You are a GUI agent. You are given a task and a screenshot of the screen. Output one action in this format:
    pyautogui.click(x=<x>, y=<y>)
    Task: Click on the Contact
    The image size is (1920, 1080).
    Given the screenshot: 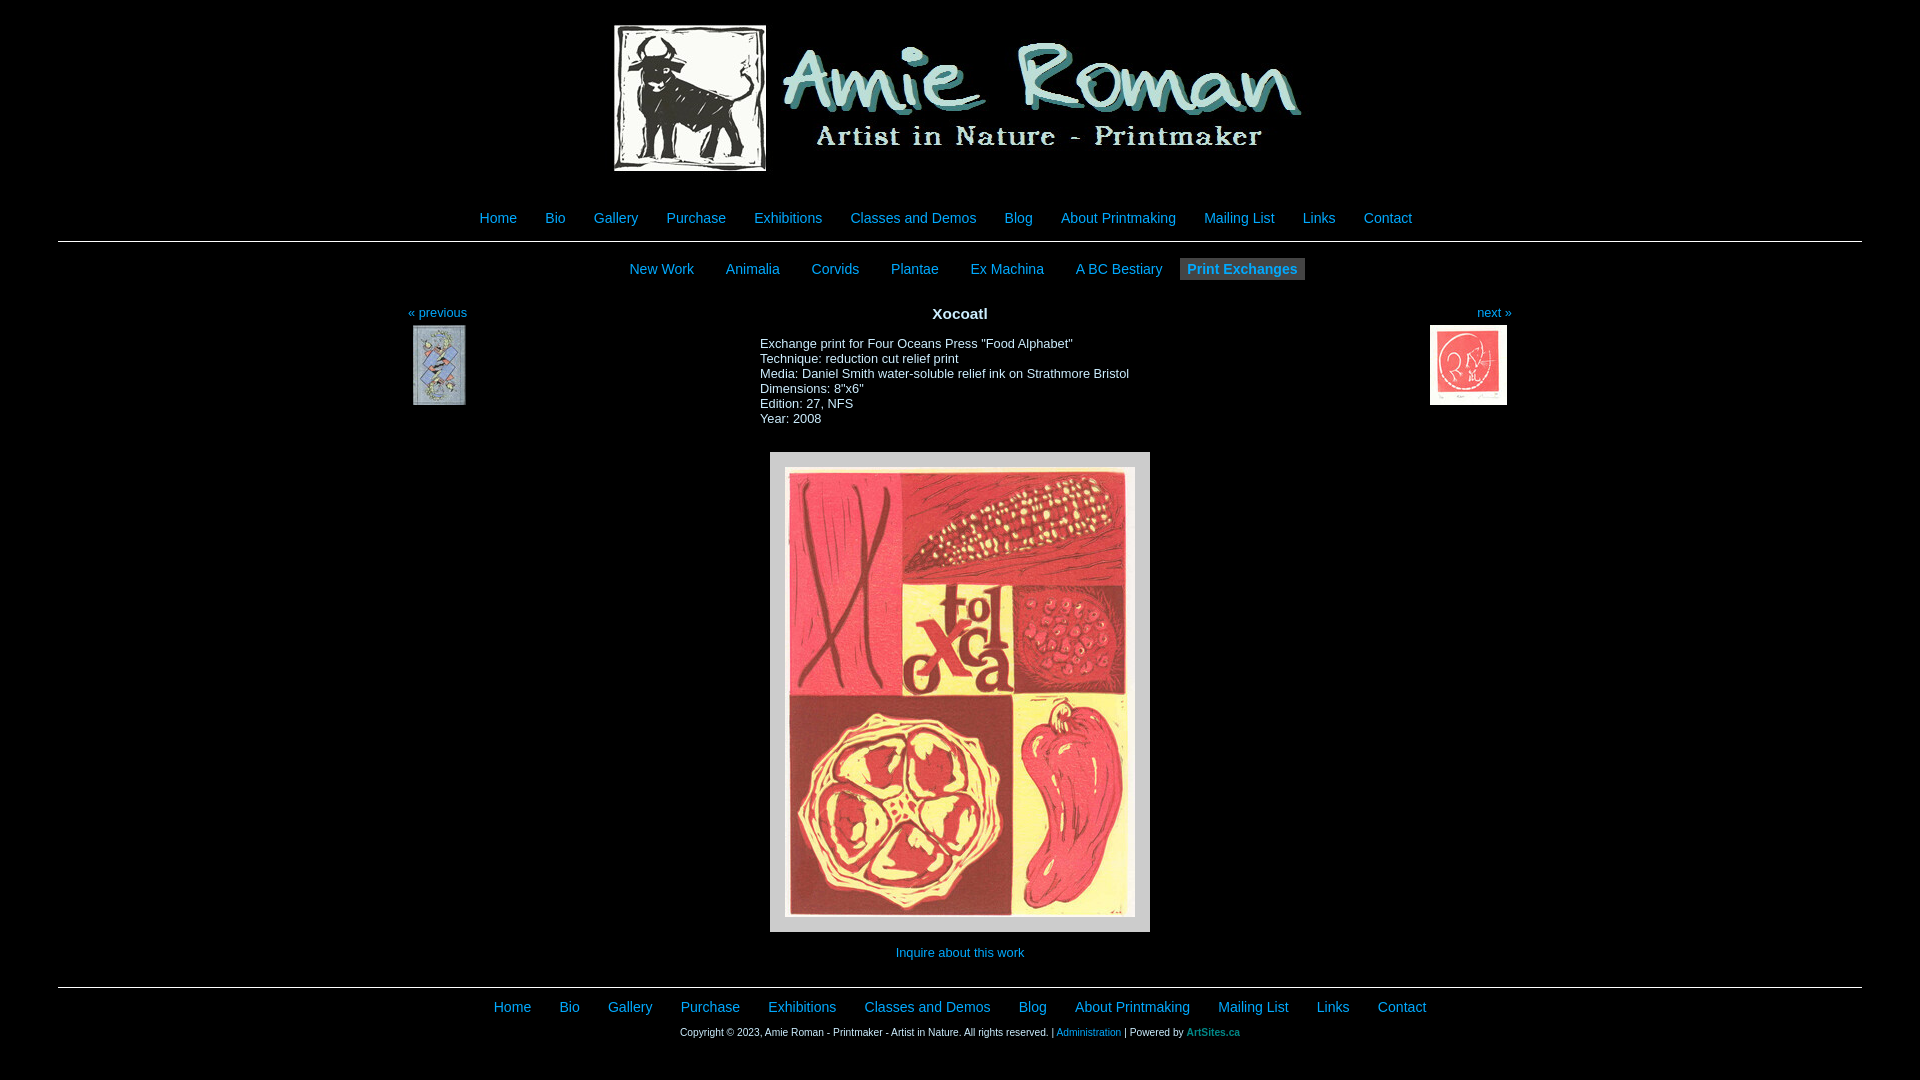 What is the action you would take?
    pyautogui.click(x=1388, y=218)
    